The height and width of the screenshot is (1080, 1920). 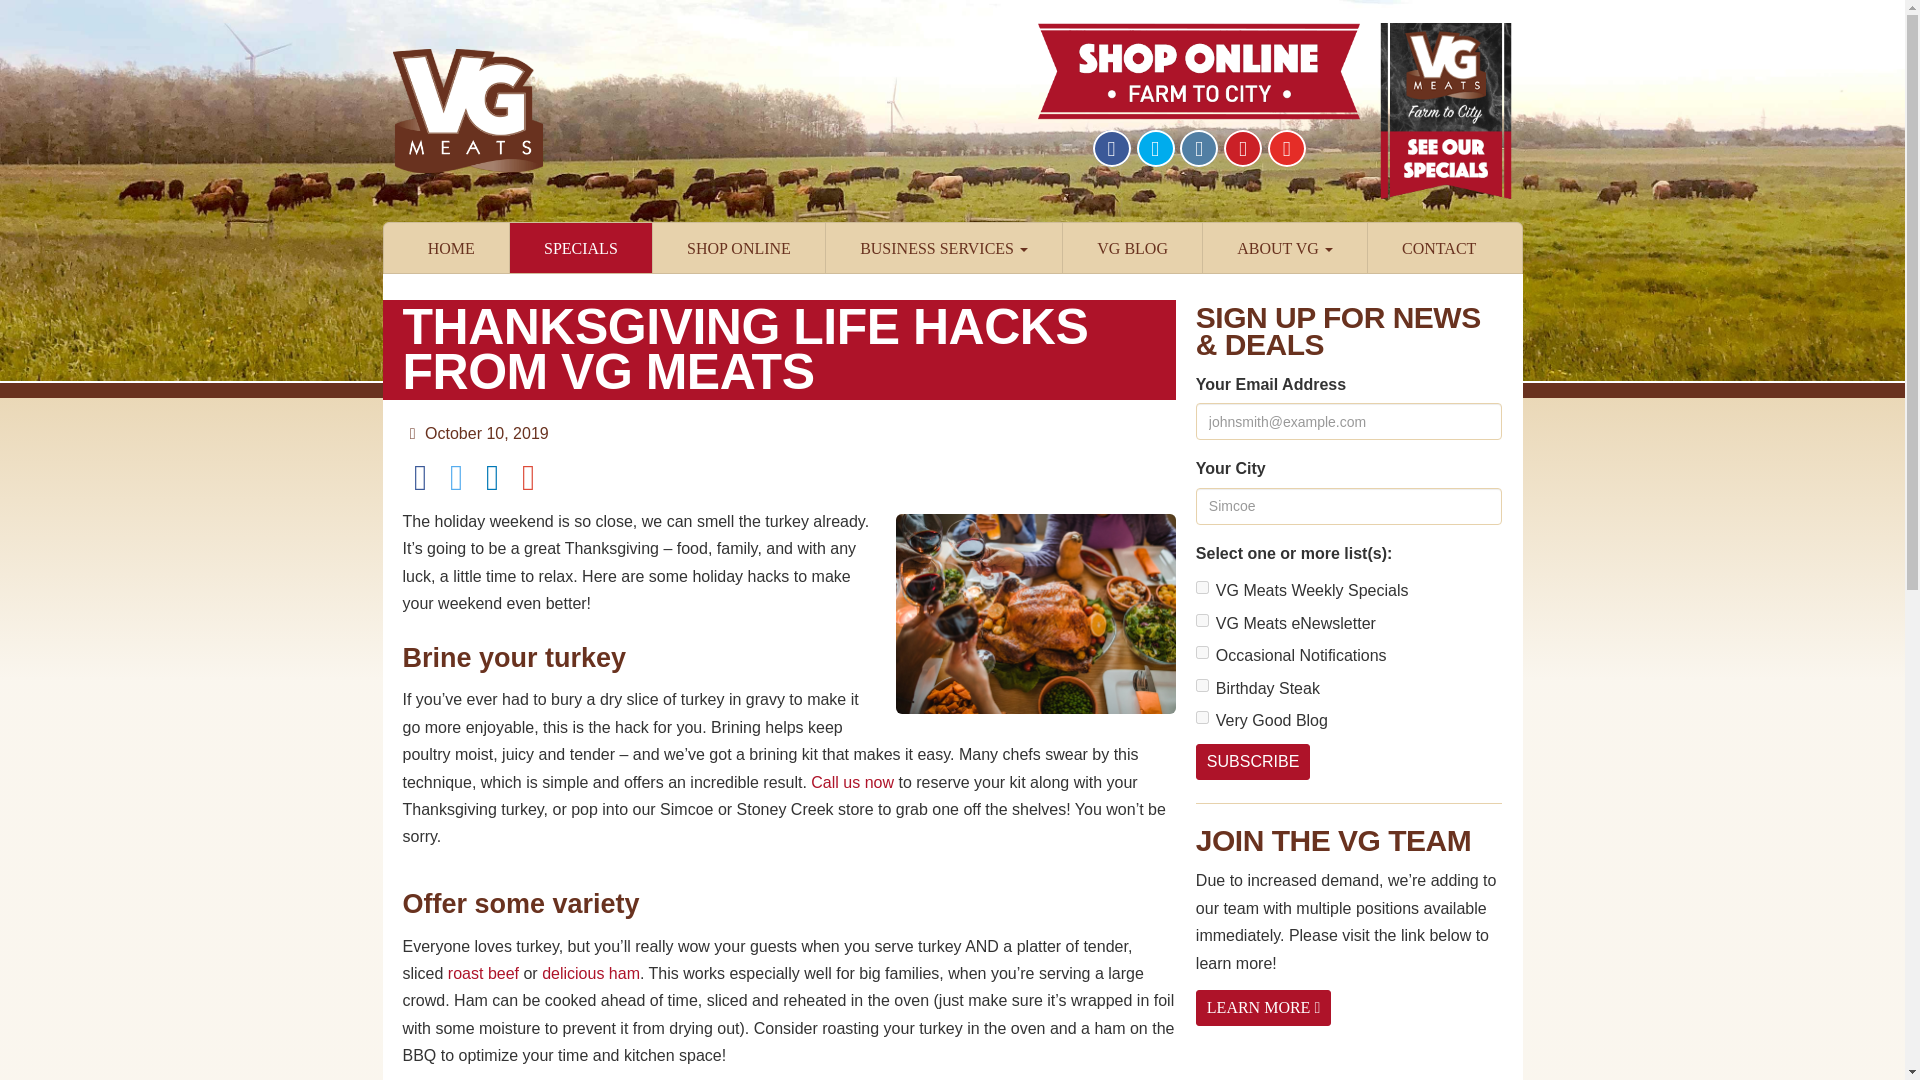 I want to click on HOME, so click(x=450, y=248).